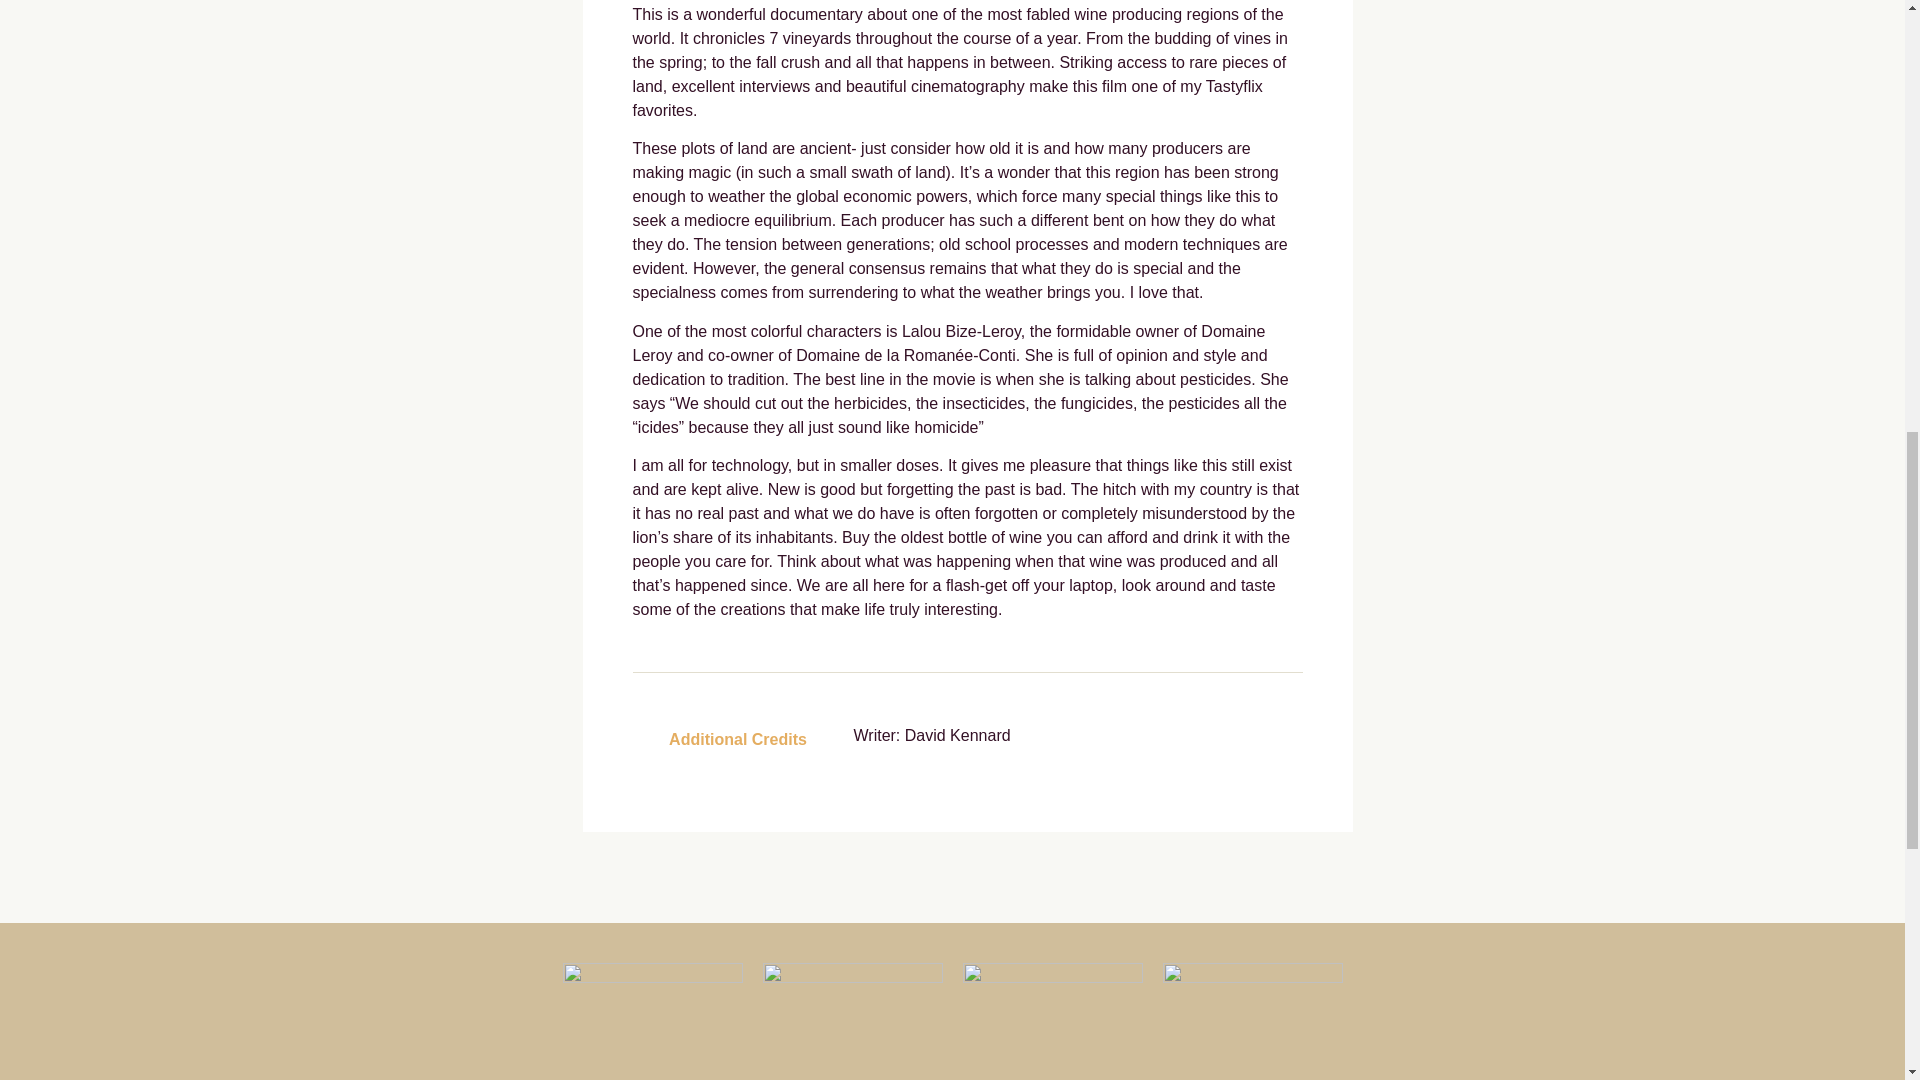 The width and height of the screenshot is (1920, 1080). Describe the element at coordinates (1252, 977) in the screenshot. I see `Sushi: The Global Catch` at that location.